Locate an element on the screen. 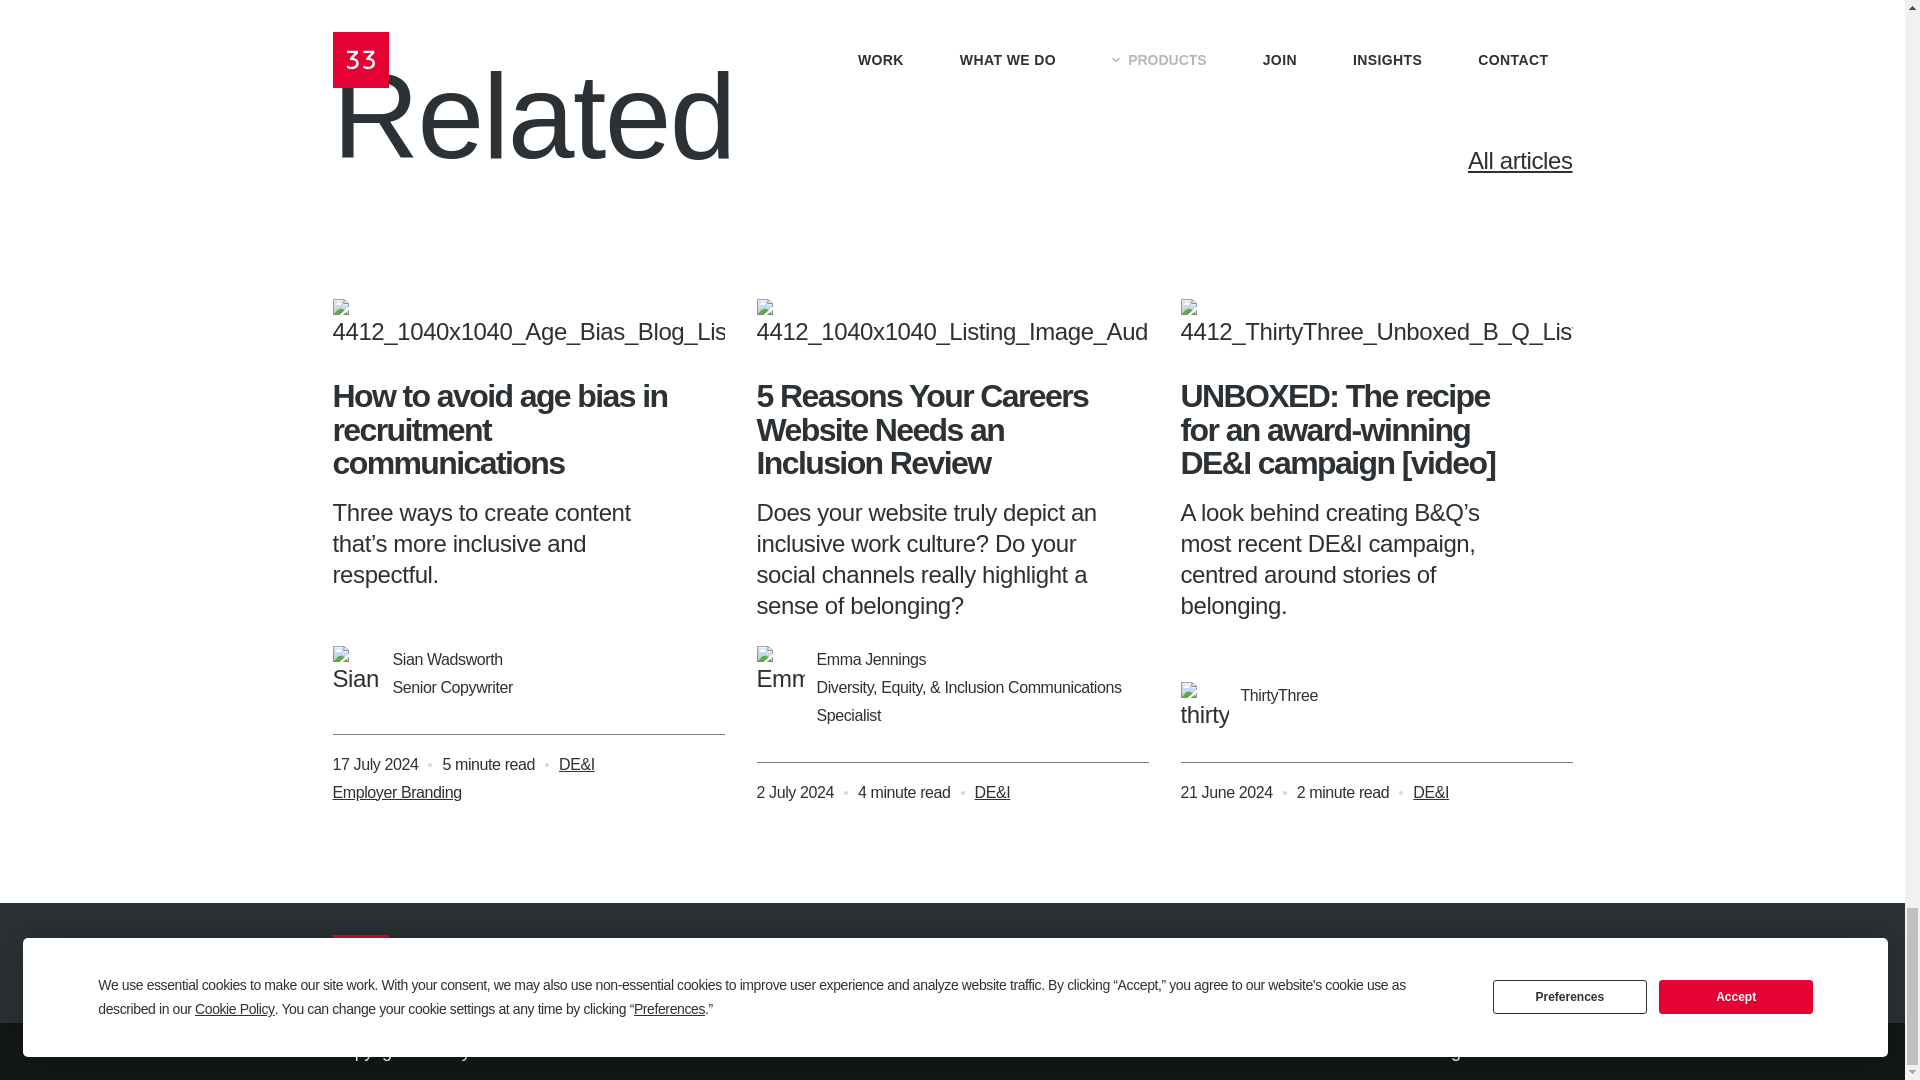 Image resolution: width=1920 pixels, height=1080 pixels. Employer Branding is located at coordinates (396, 792).